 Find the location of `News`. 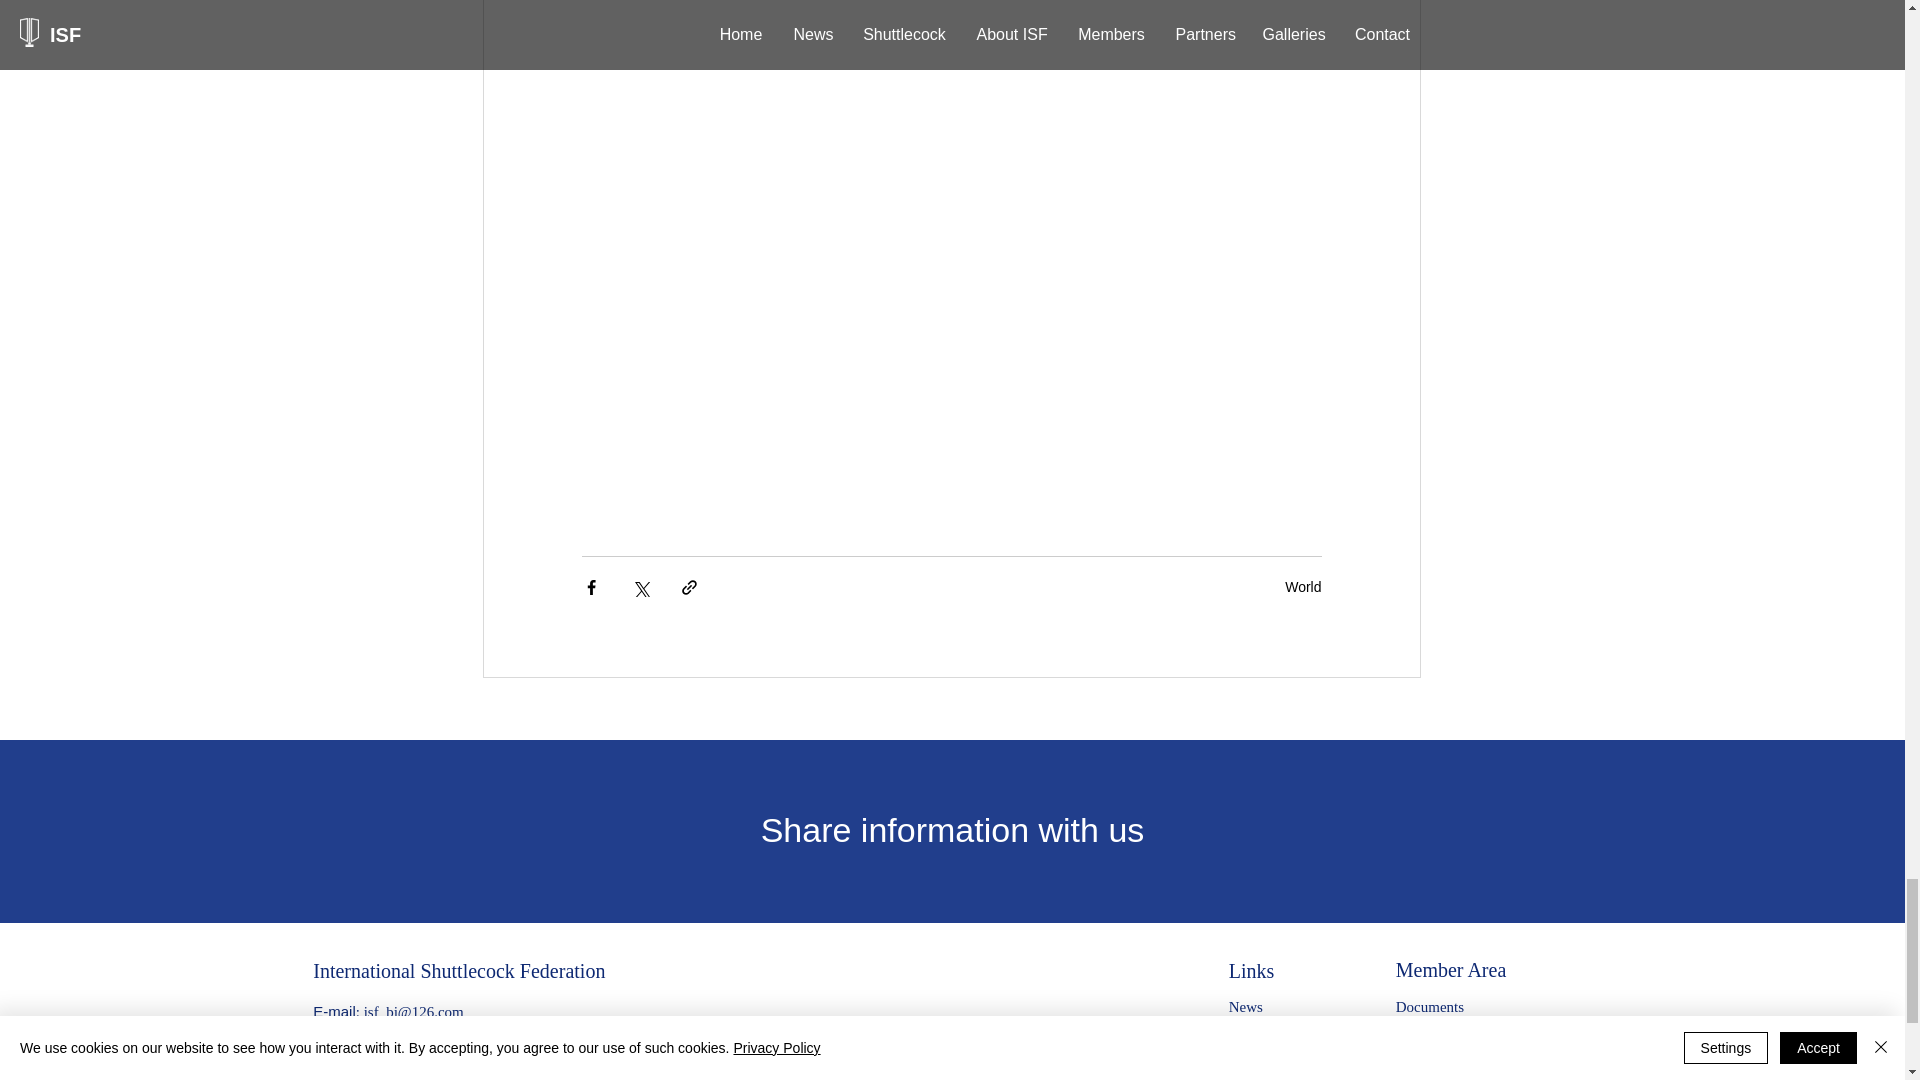

News is located at coordinates (1246, 1006).